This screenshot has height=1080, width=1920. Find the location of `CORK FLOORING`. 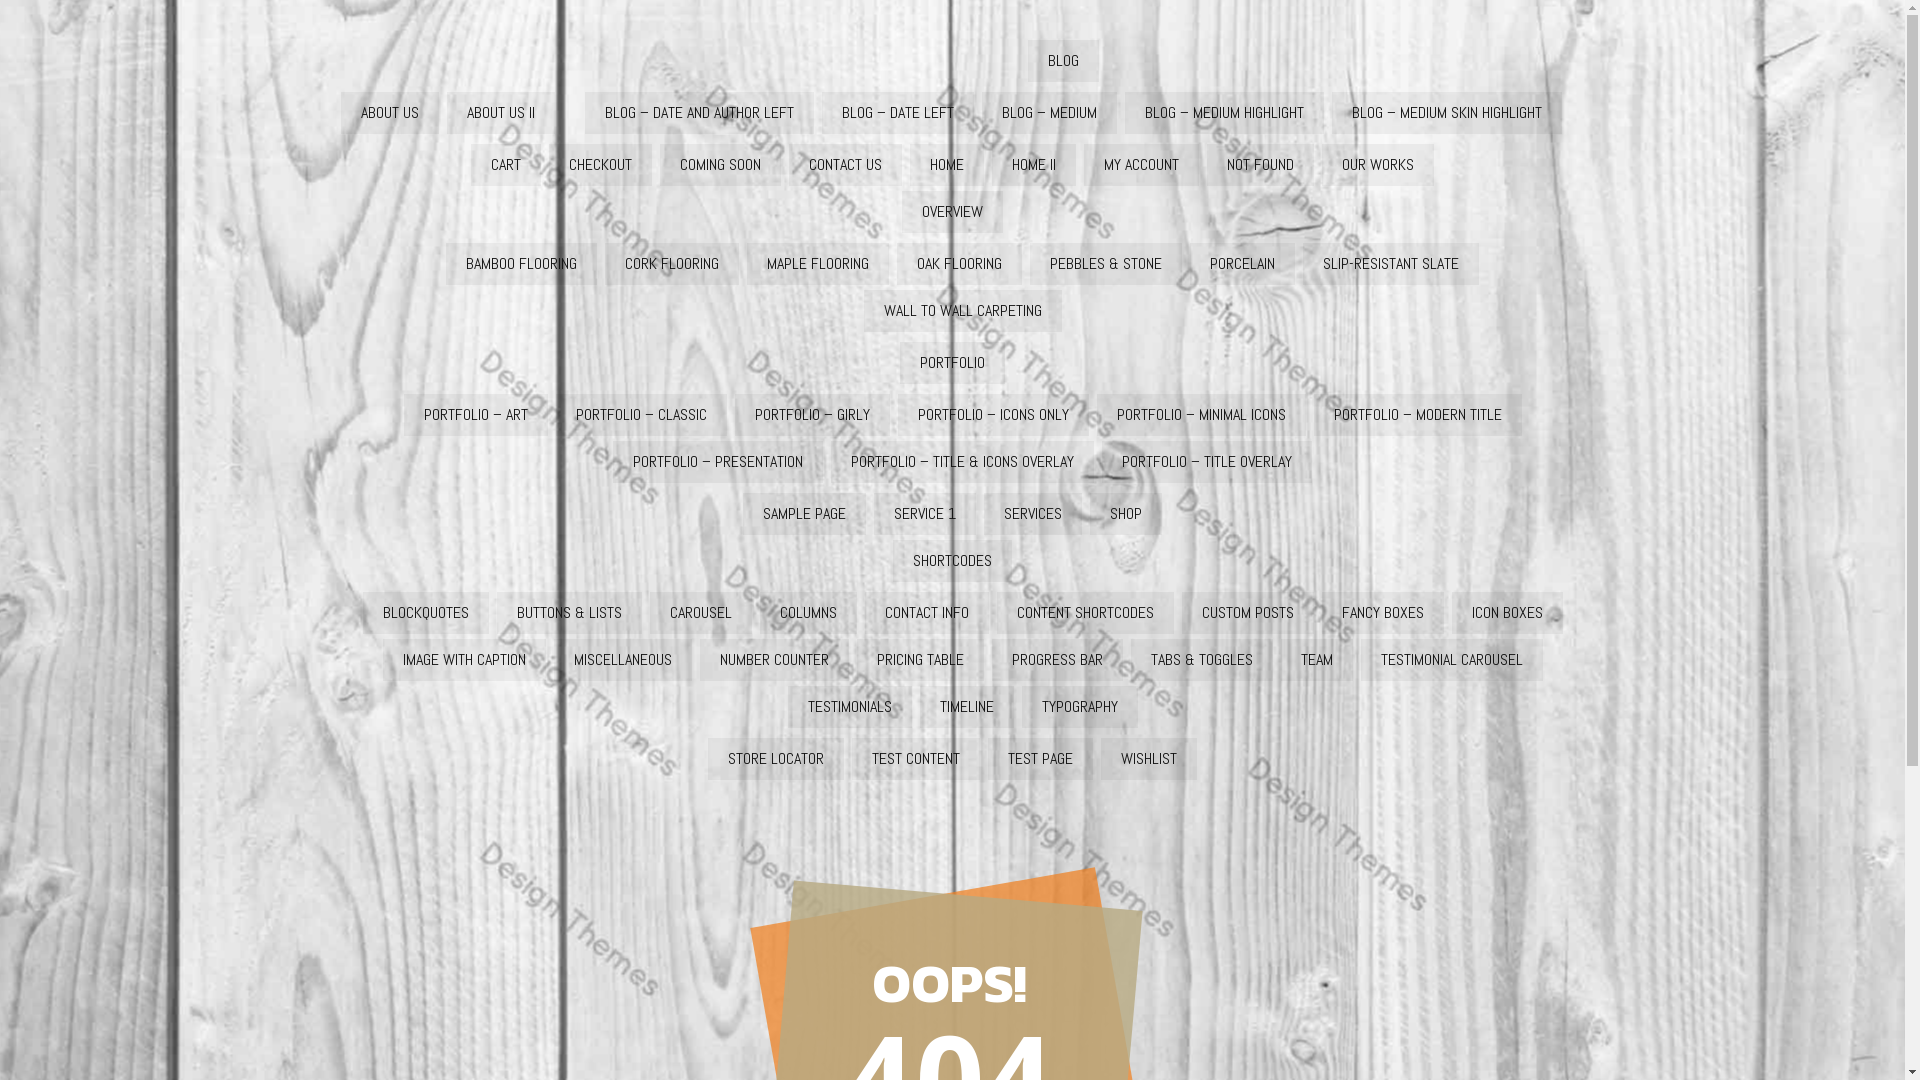

CORK FLOORING is located at coordinates (672, 264).